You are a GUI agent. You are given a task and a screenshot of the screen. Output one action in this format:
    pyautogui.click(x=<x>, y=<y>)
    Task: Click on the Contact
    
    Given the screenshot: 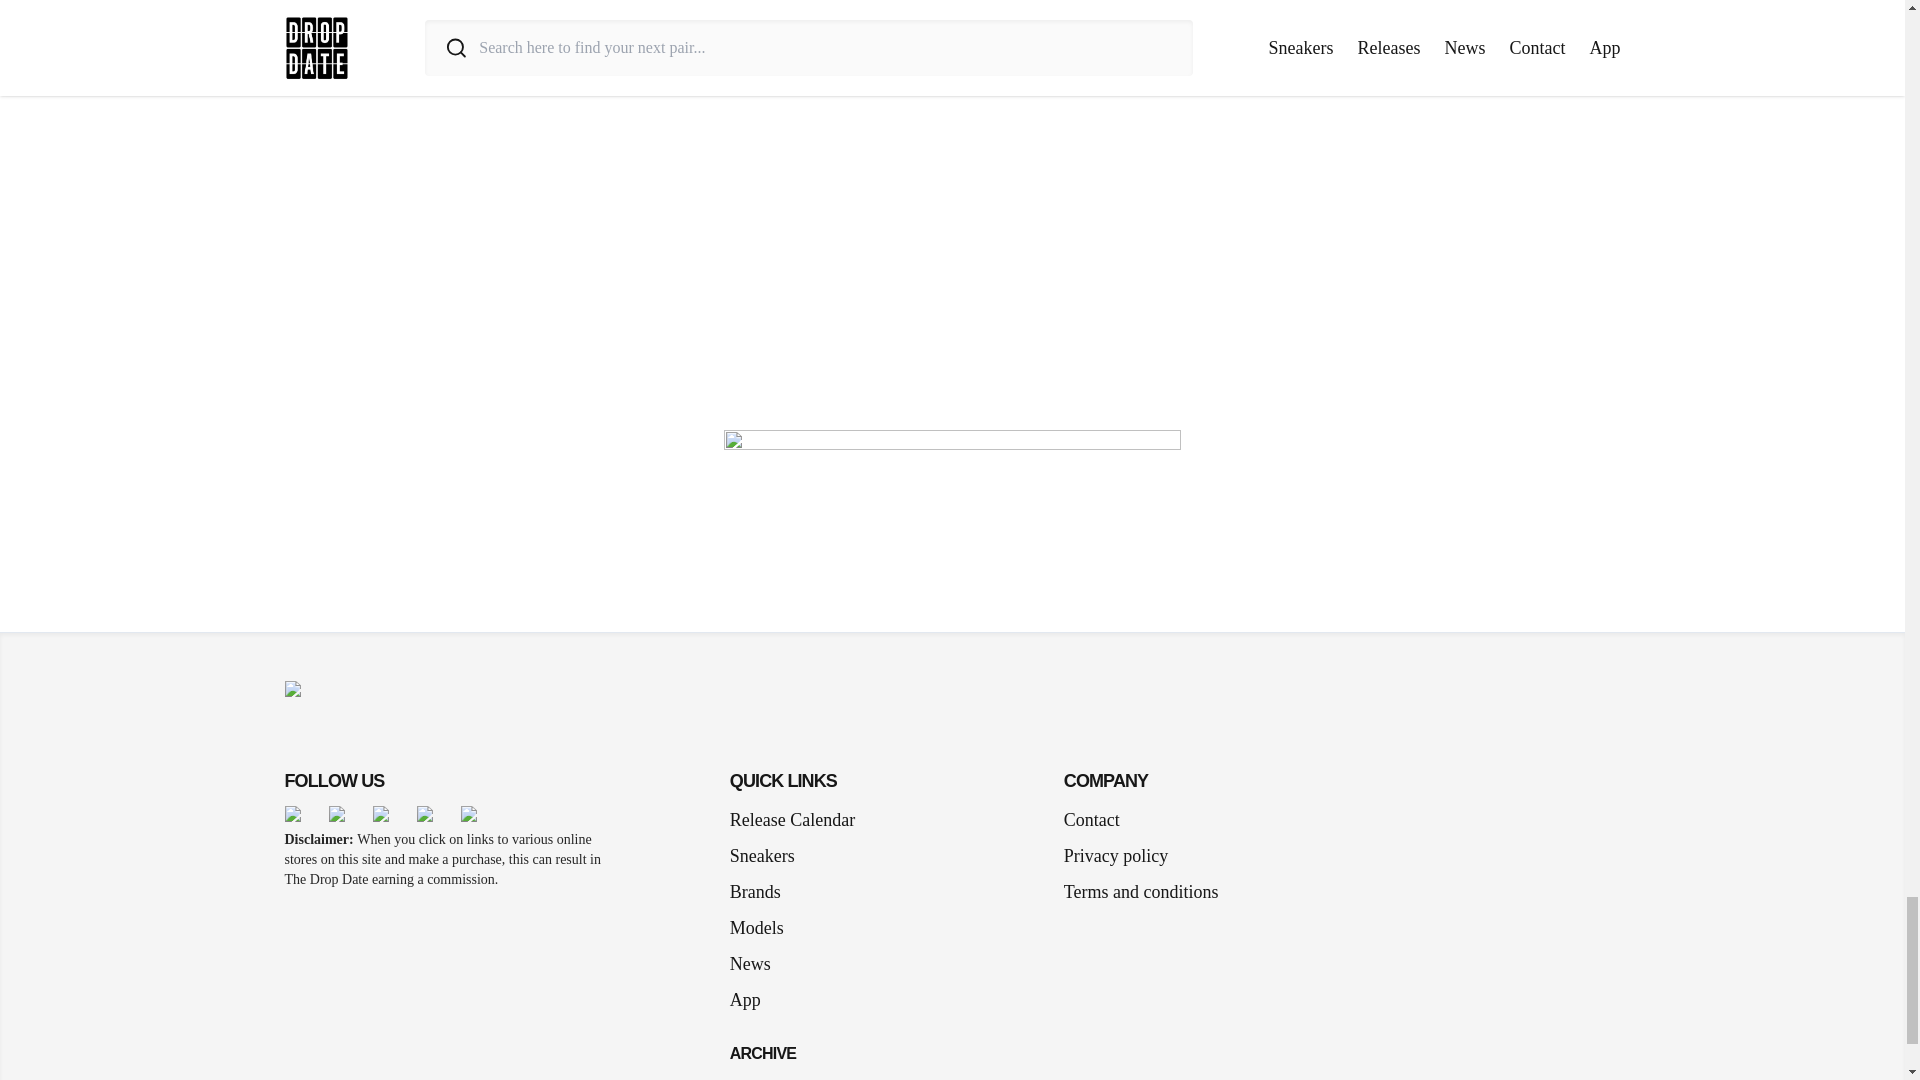 What is the action you would take?
    pyautogui.click(x=1091, y=819)
    